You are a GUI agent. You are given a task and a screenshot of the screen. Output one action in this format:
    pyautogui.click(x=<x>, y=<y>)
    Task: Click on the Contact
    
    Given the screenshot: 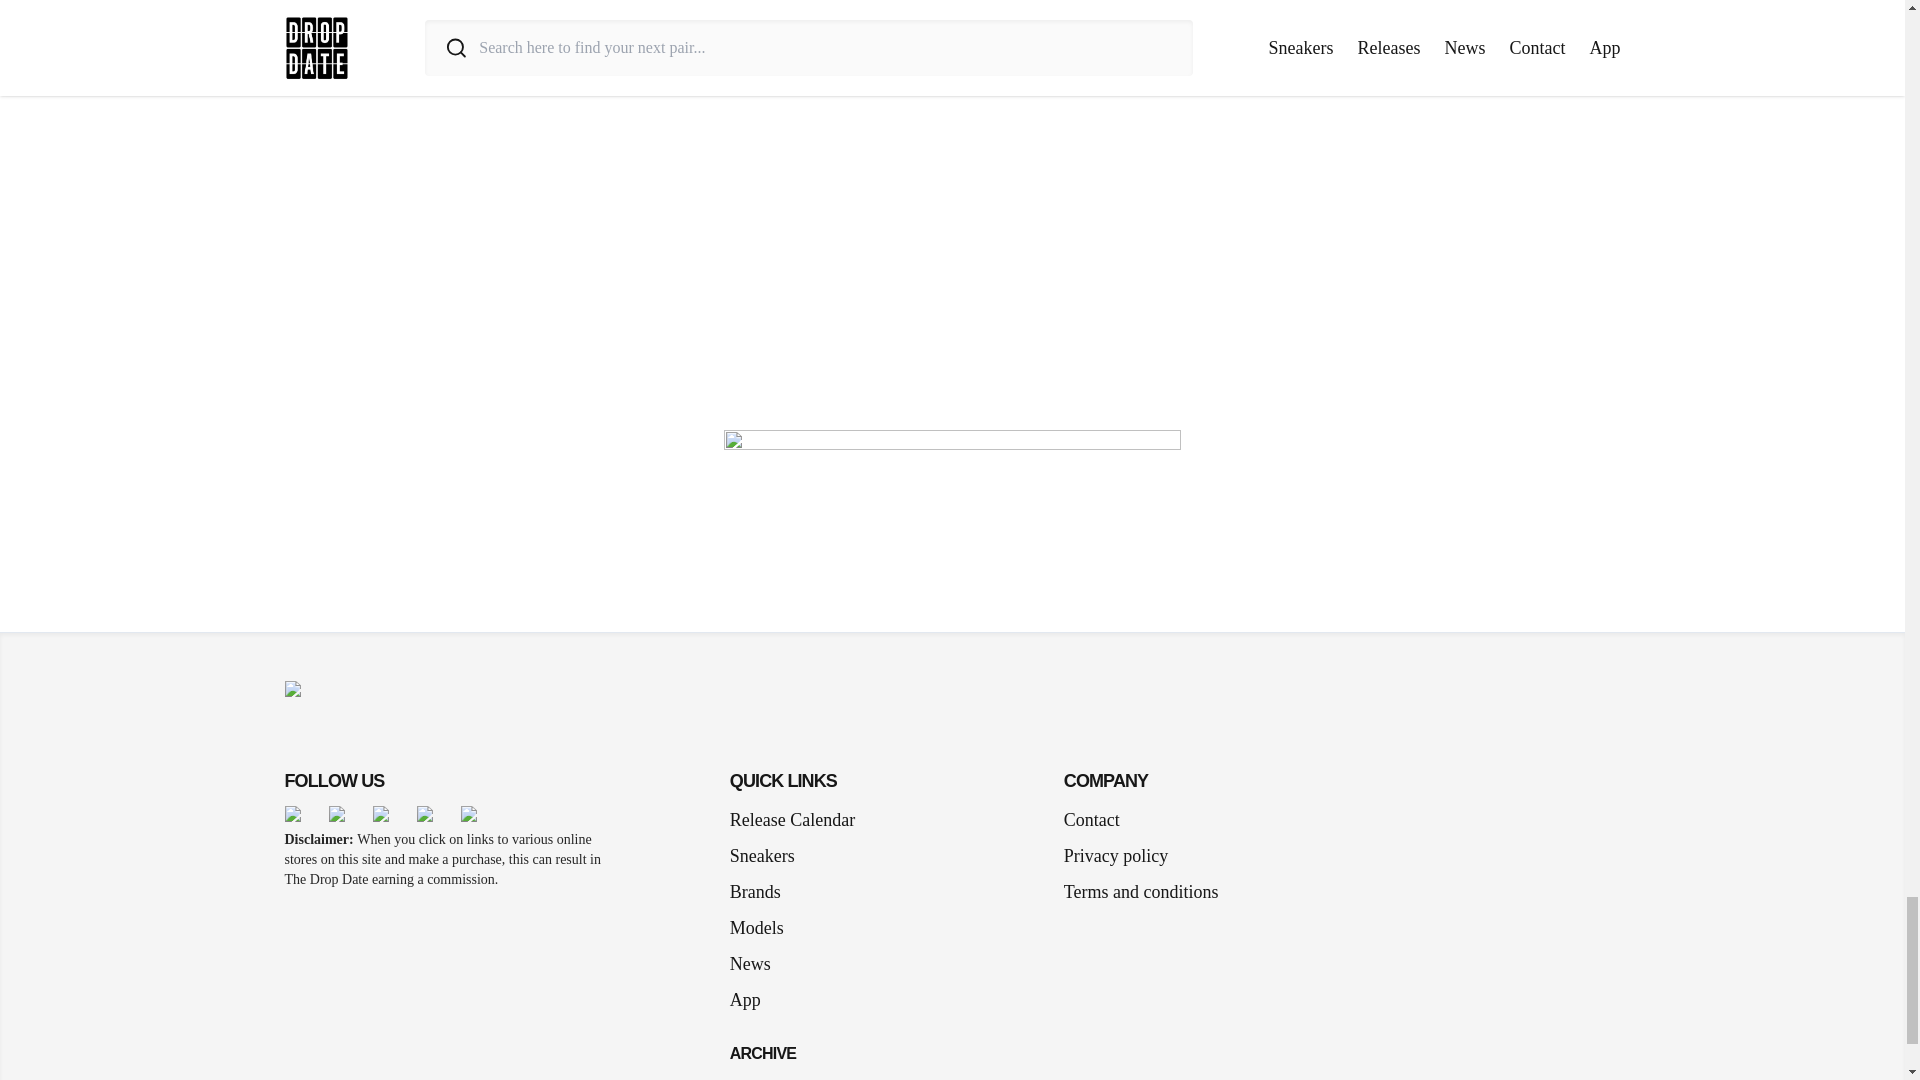 What is the action you would take?
    pyautogui.click(x=1091, y=819)
    